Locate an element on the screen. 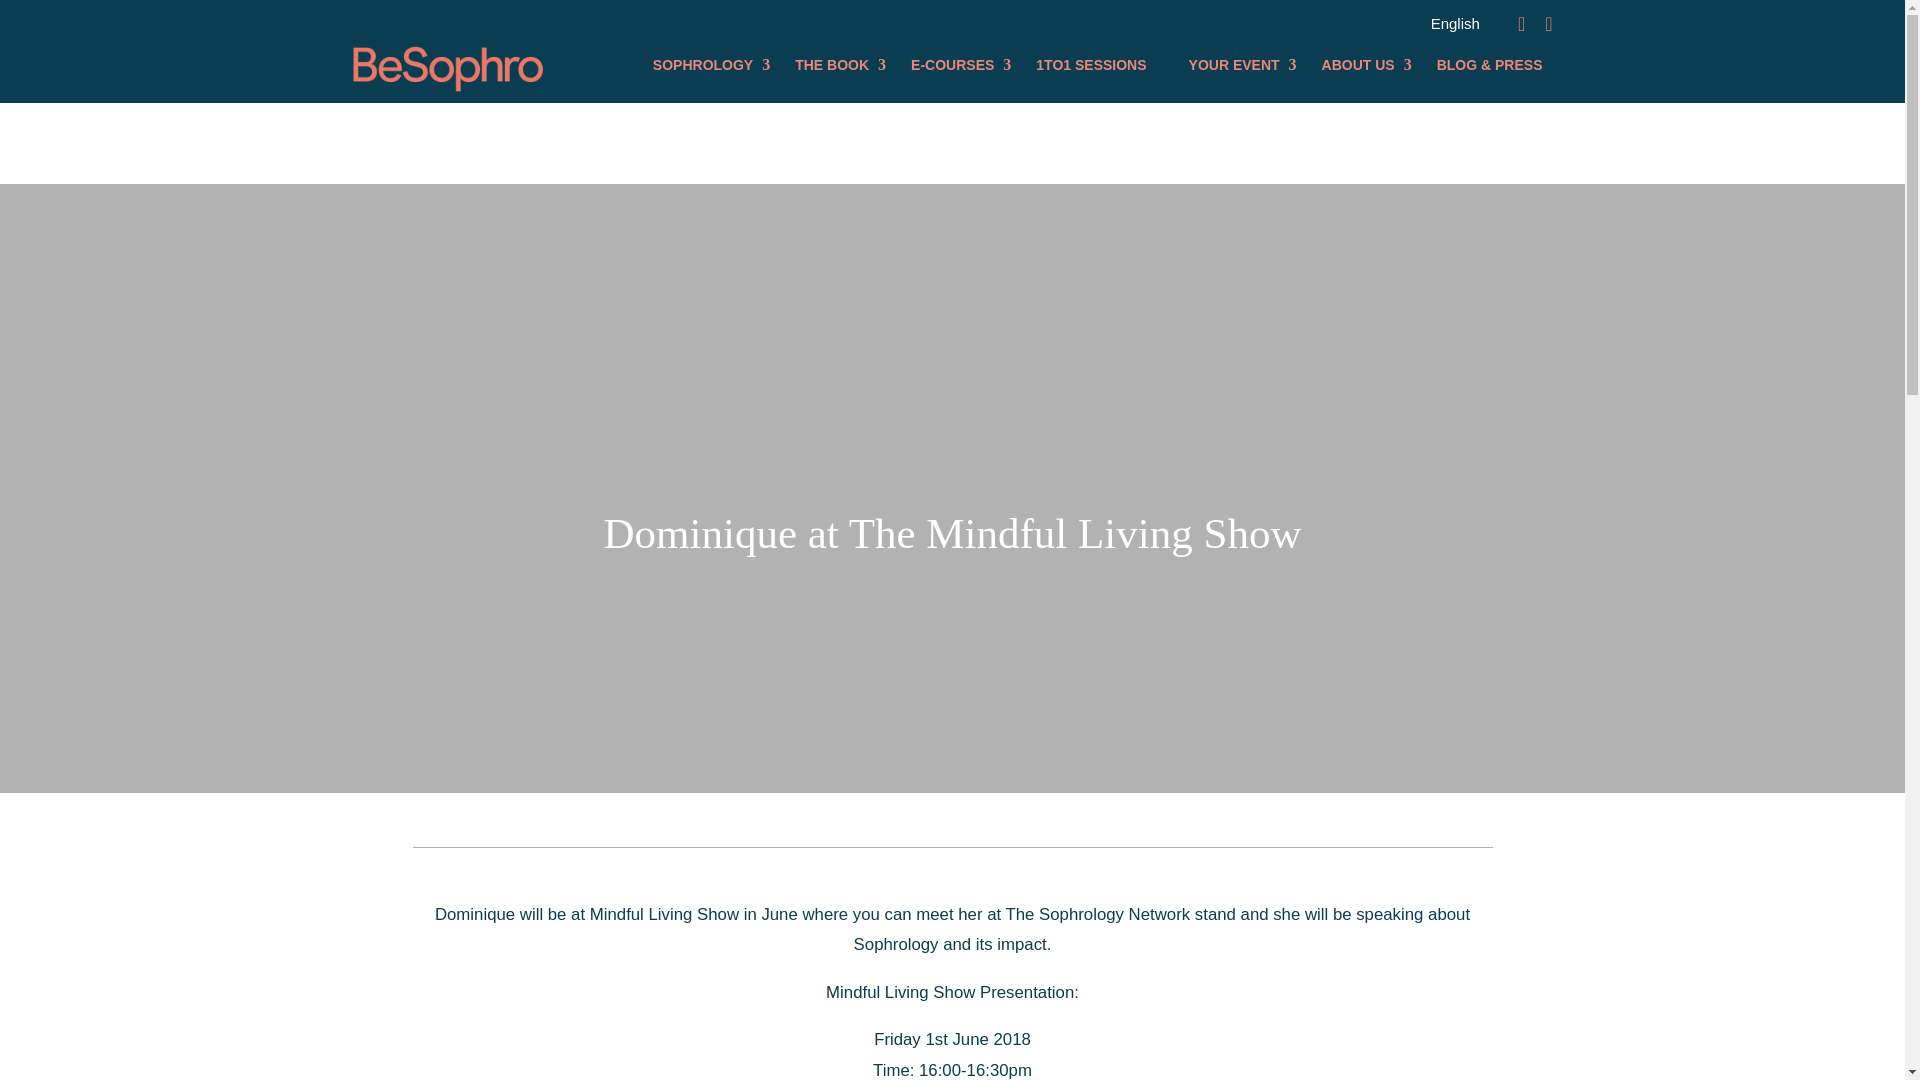 The height and width of the screenshot is (1080, 1920). 1TO1 SESSIONS is located at coordinates (1090, 64).